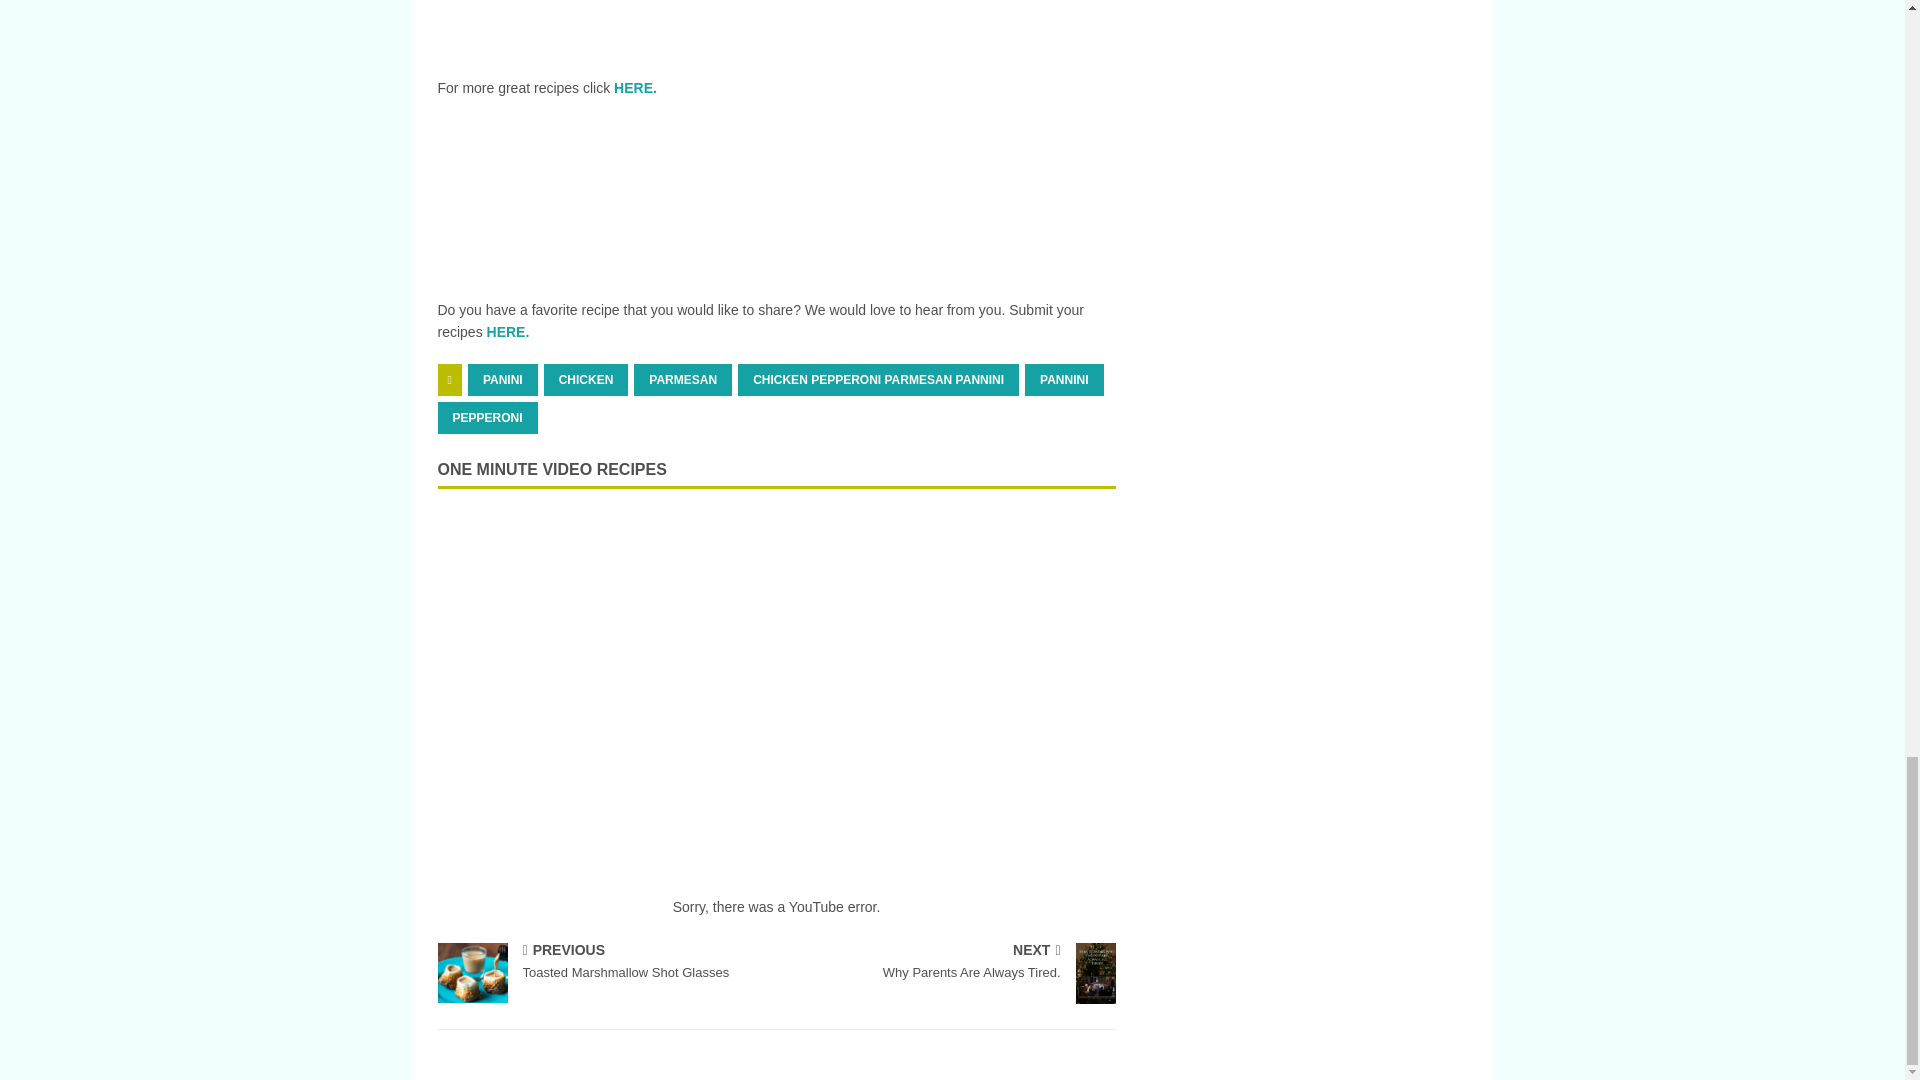  What do you see at coordinates (635, 88) in the screenshot?
I see `HERE.` at bounding box center [635, 88].